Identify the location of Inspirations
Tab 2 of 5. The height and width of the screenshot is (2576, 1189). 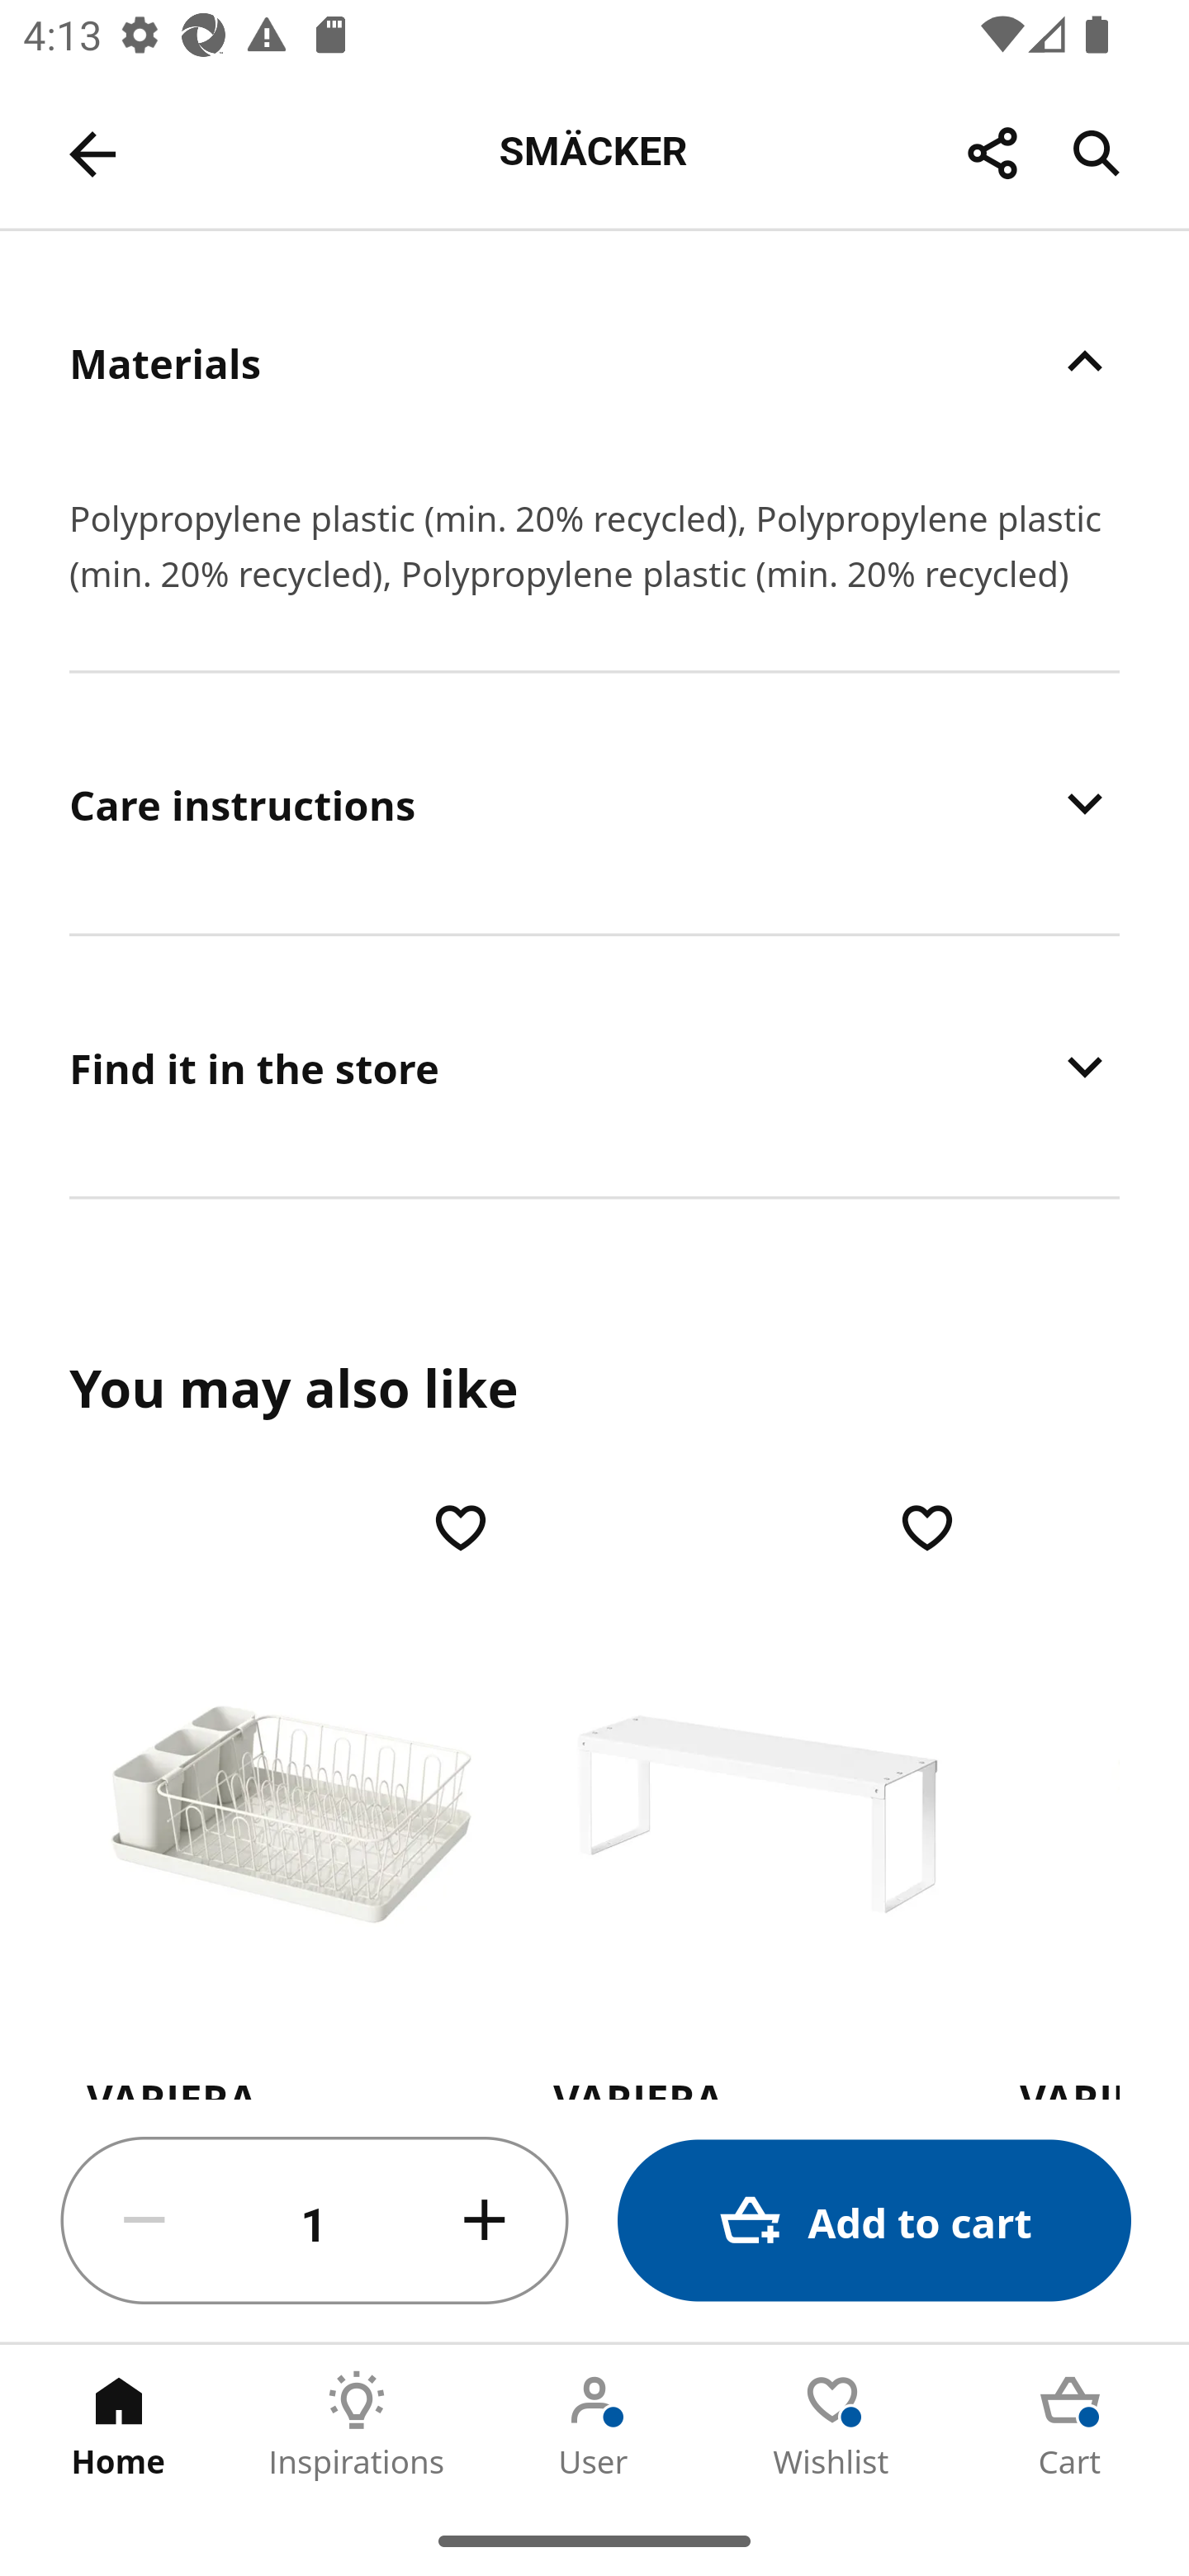
(357, 2425).